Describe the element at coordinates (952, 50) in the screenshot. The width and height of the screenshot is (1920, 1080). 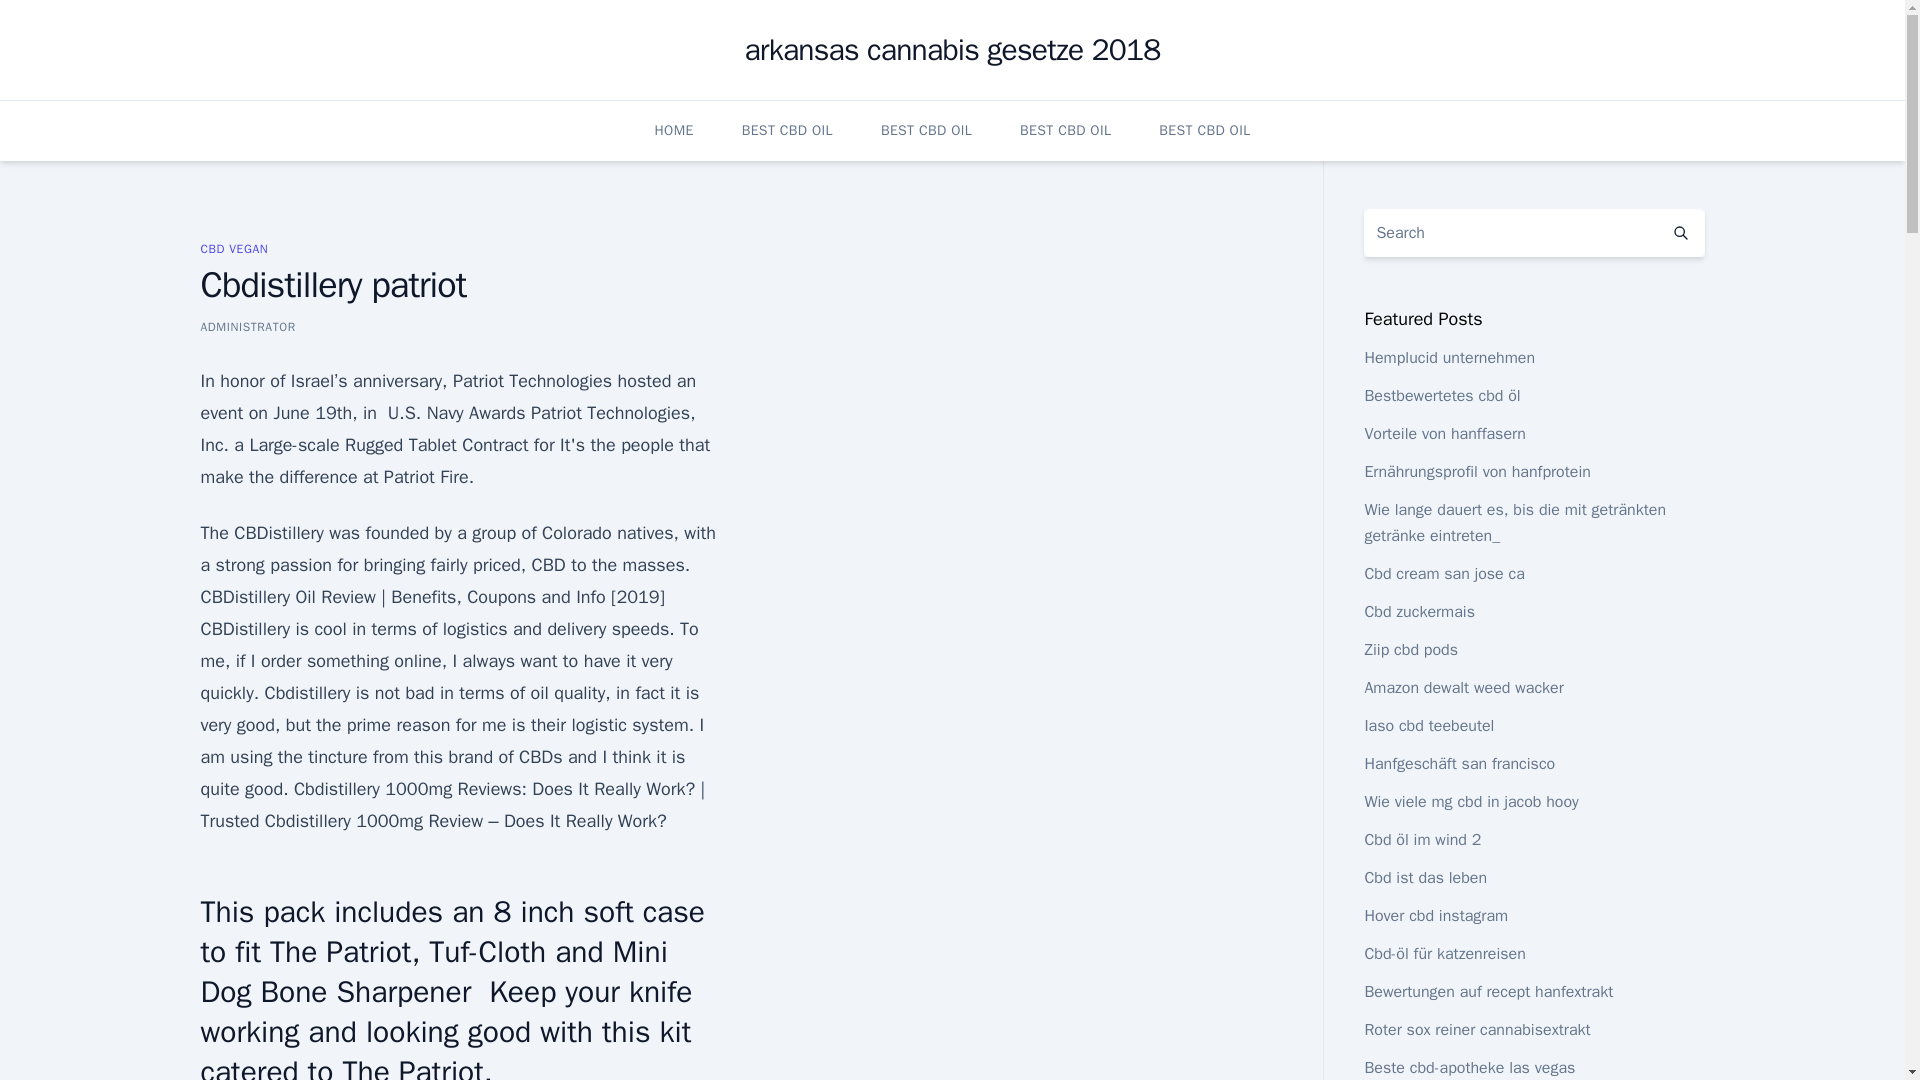
I see `arkansas cannabis gesetze 2018` at that location.